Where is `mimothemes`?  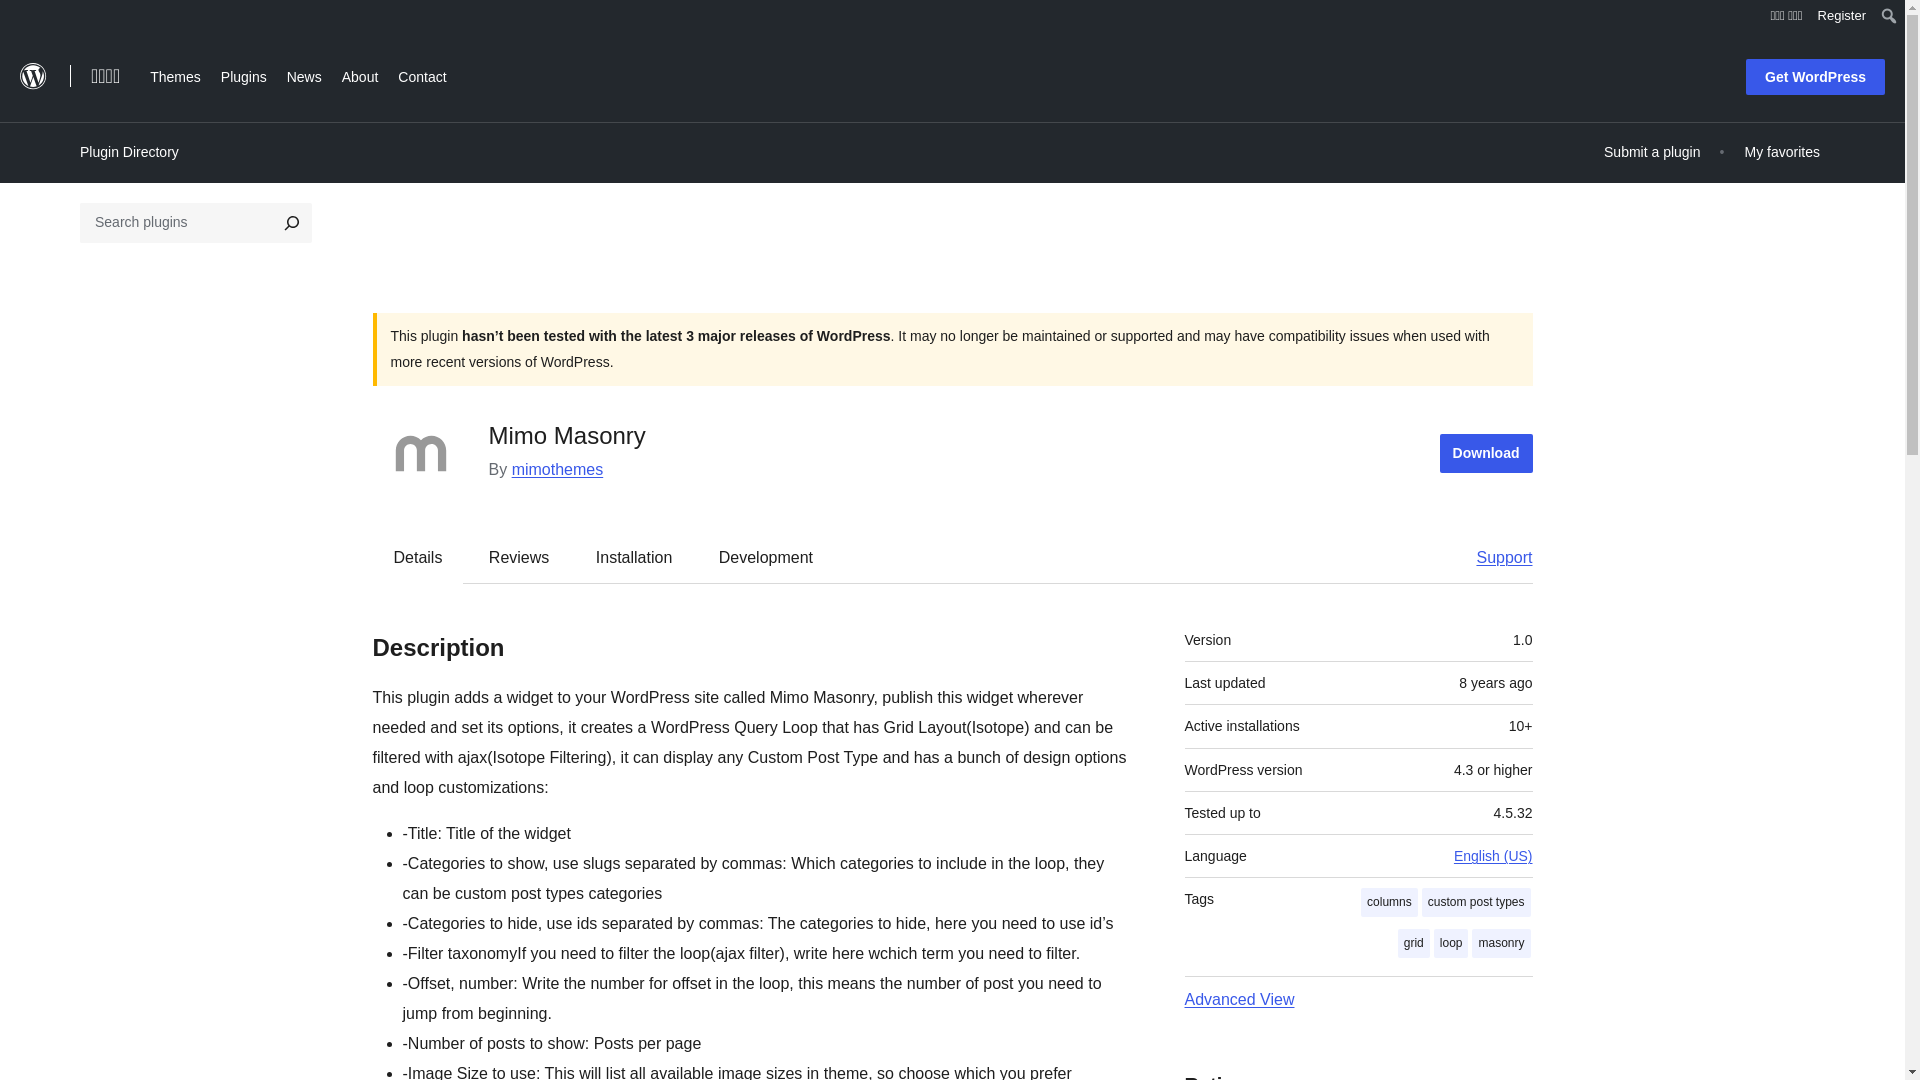 mimothemes is located at coordinates (558, 470).